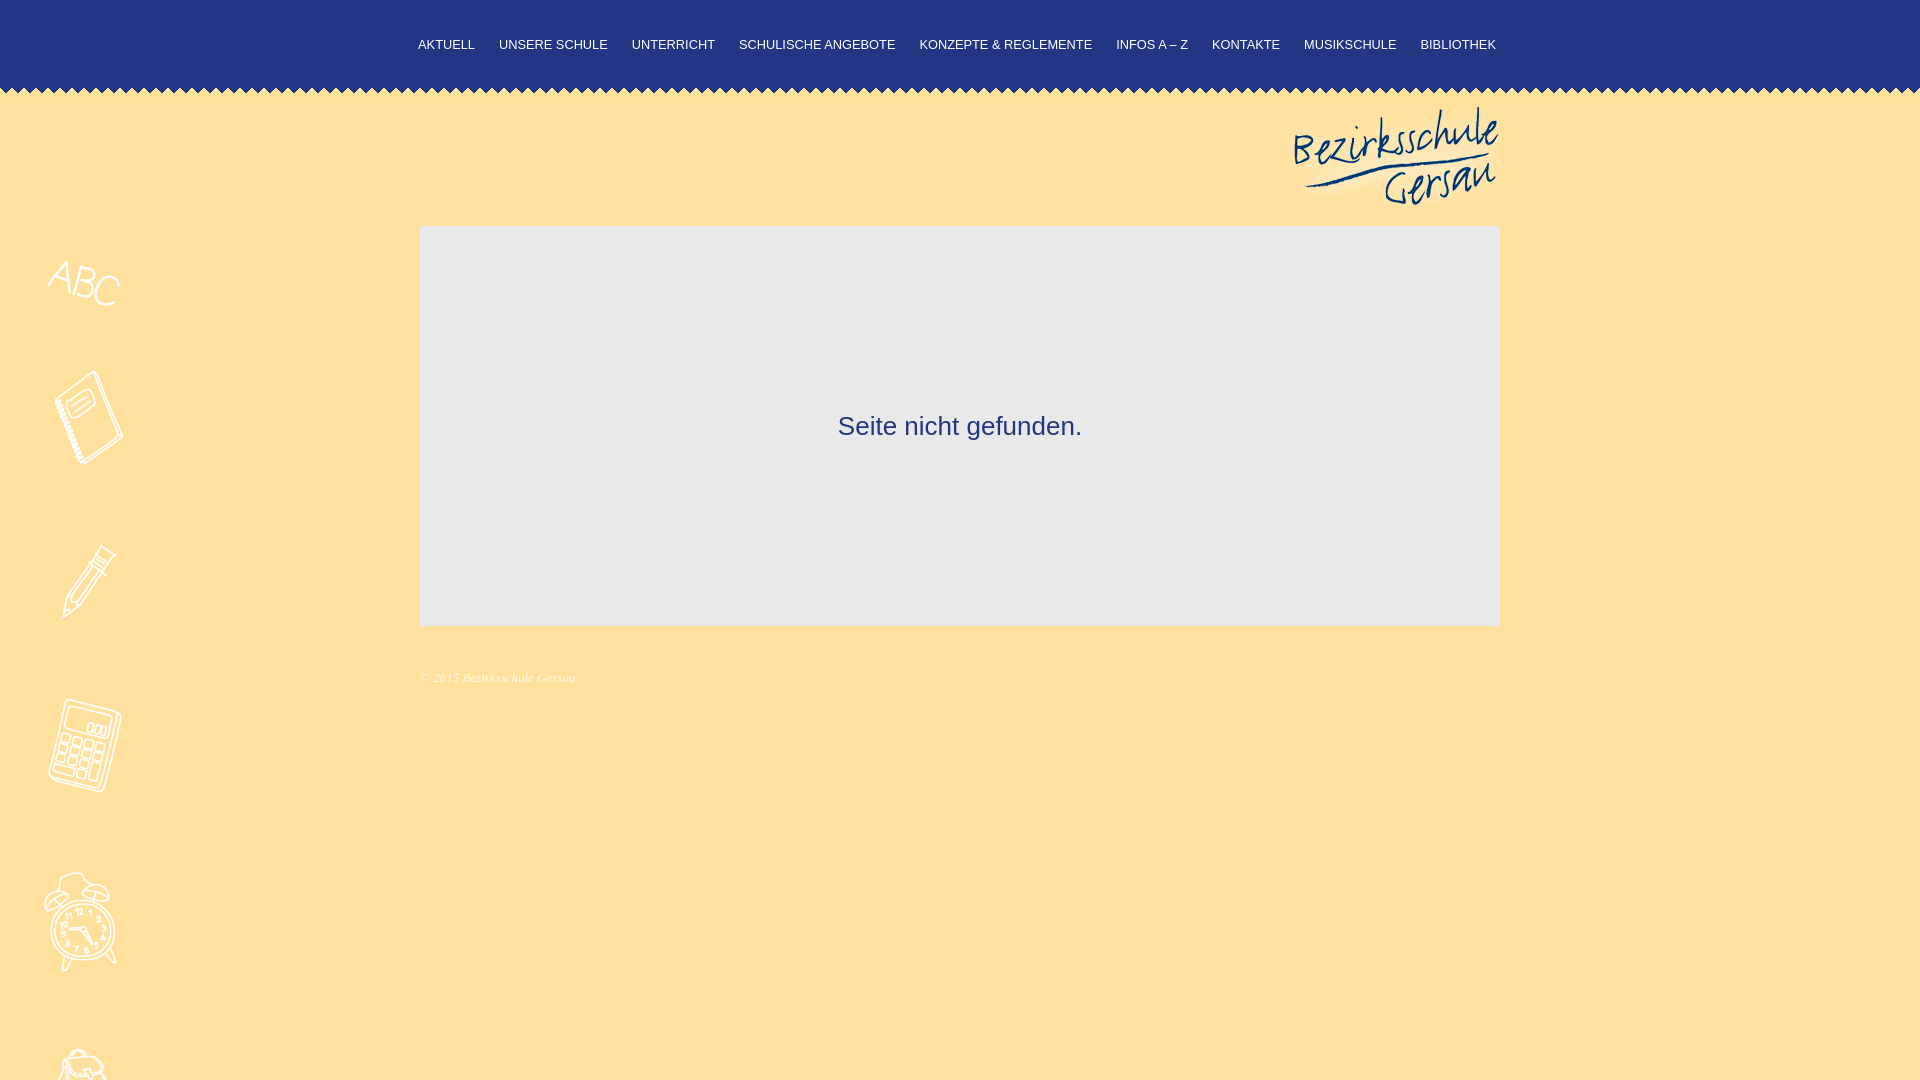  What do you see at coordinates (554, 45) in the screenshot?
I see `UNSERE SCHULE` at bounding box center [554, 45].